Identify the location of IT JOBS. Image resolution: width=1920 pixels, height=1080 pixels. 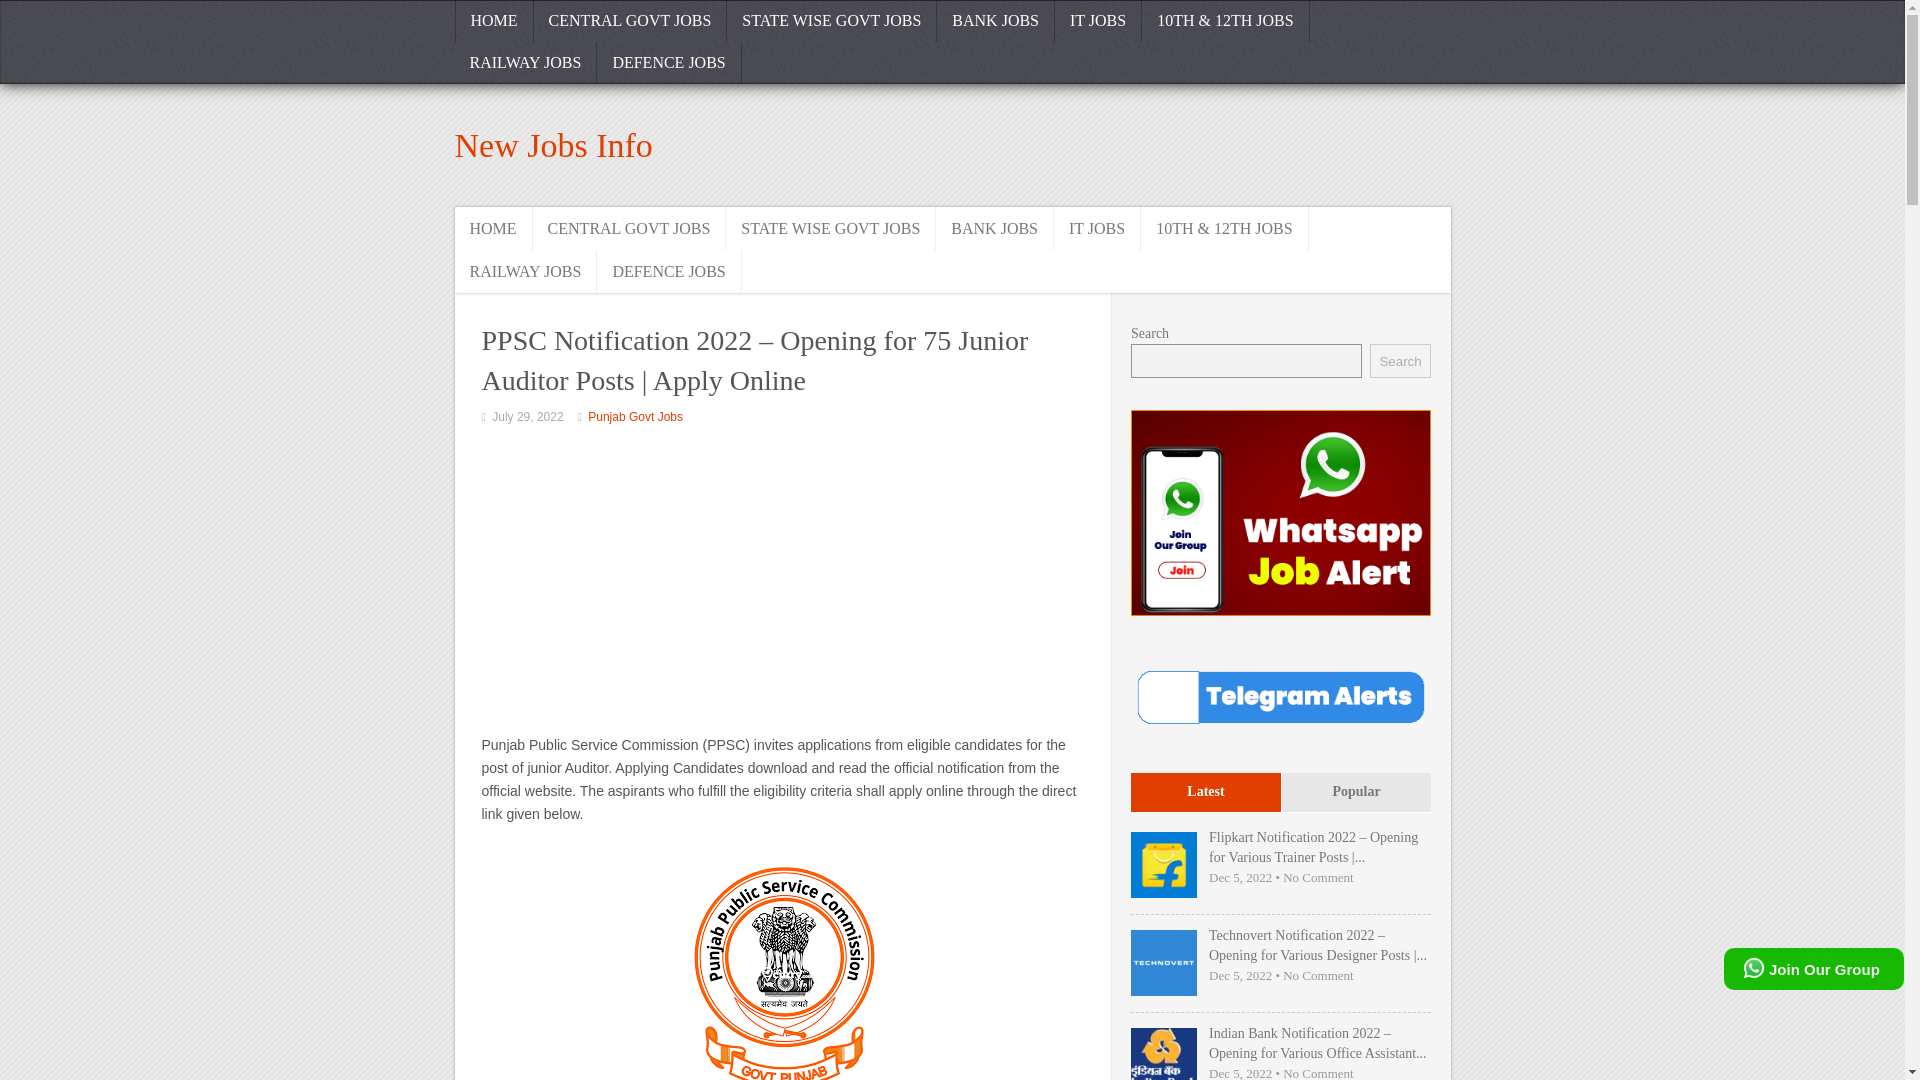
(1097, 228).